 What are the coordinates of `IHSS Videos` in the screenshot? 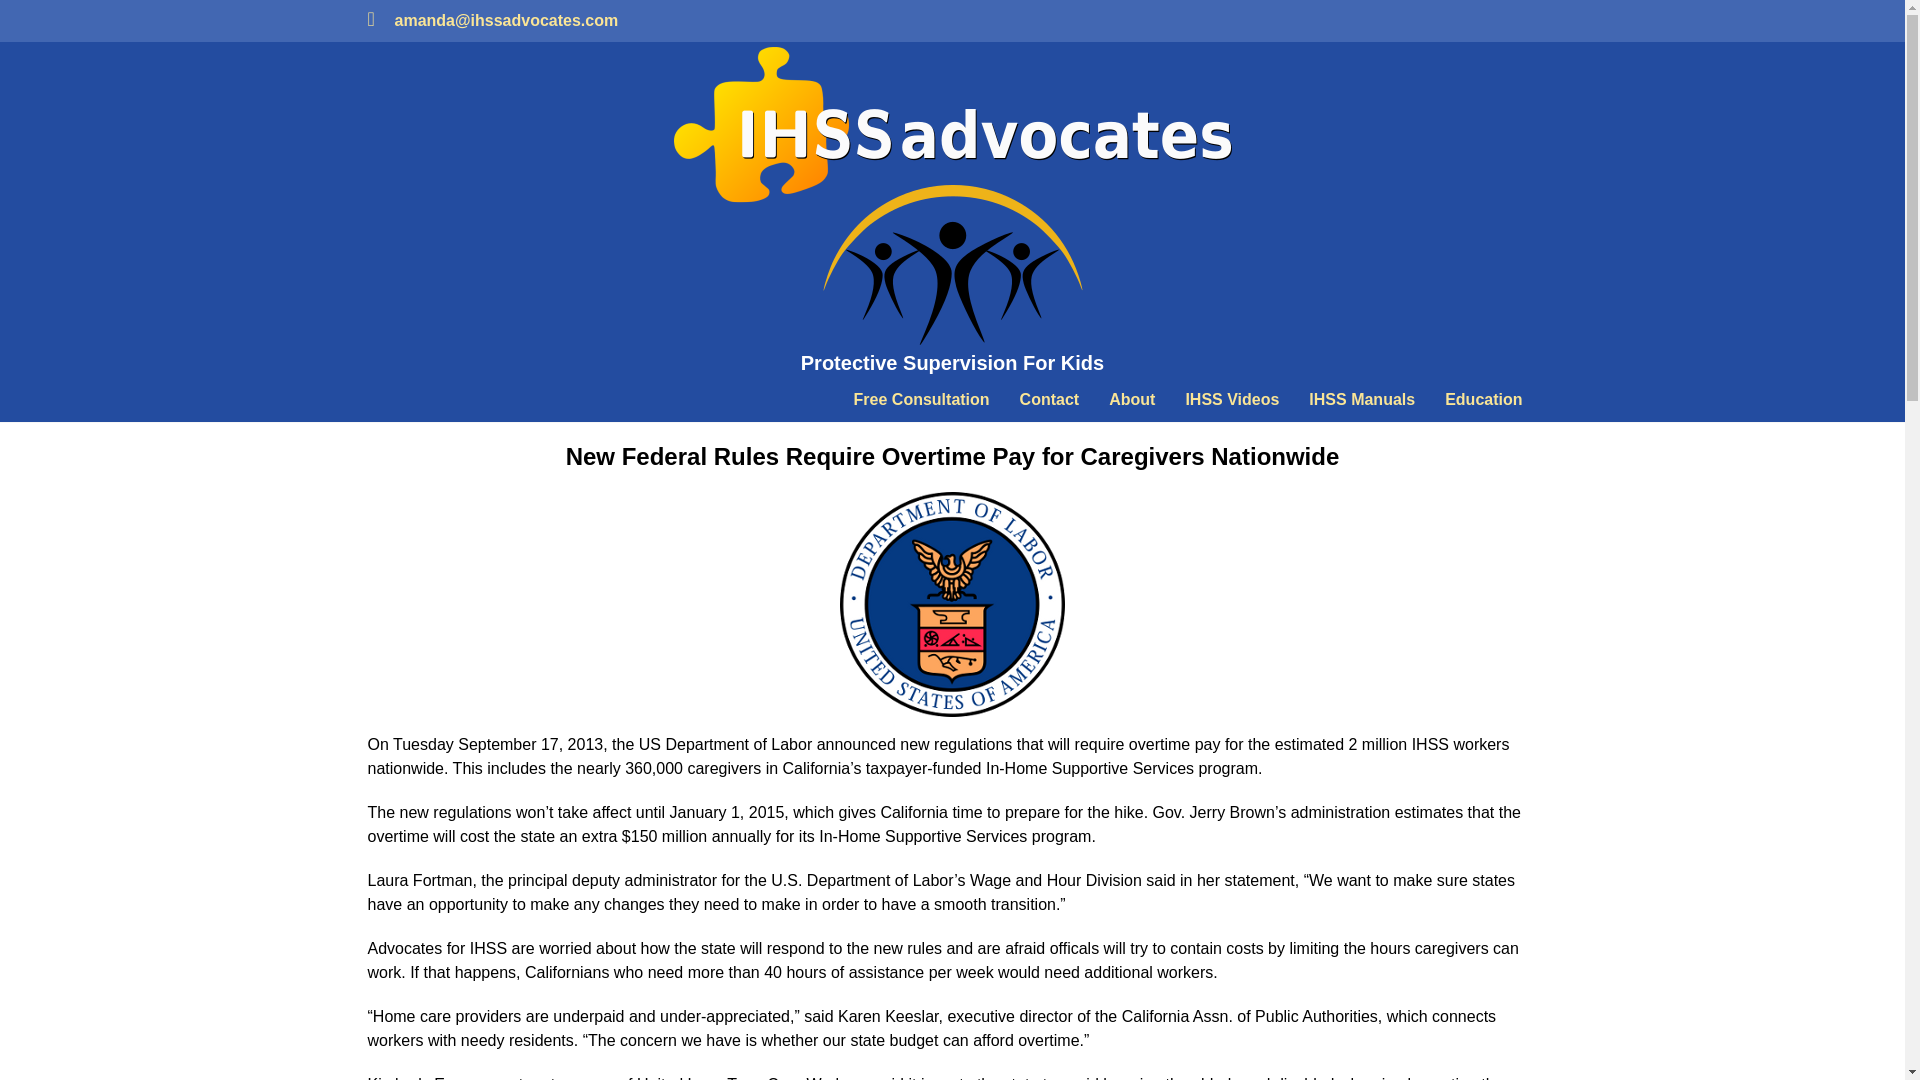 It's located at (1232, 400).